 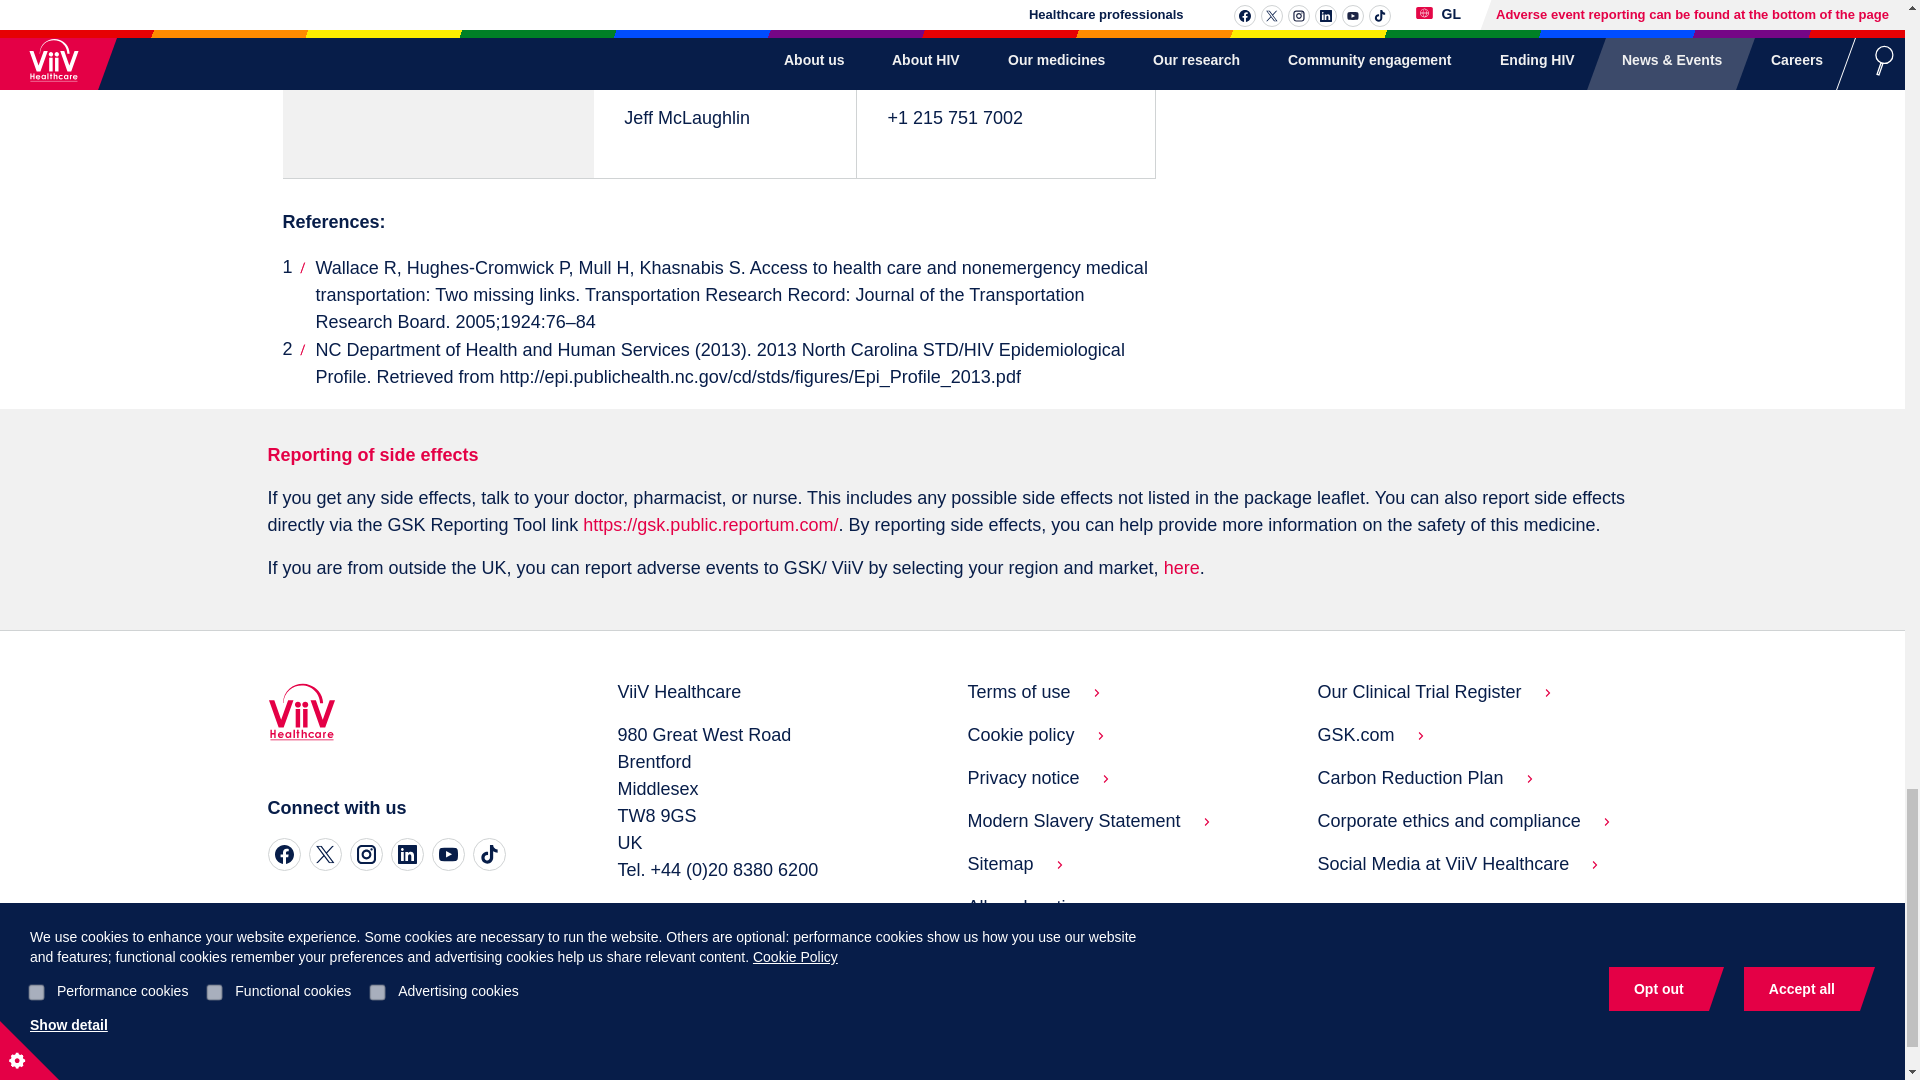 What do you see at coordinates (1019, 692) in the screenshot?
I see `Privacy Notice` at bounding box center [1019, 692].